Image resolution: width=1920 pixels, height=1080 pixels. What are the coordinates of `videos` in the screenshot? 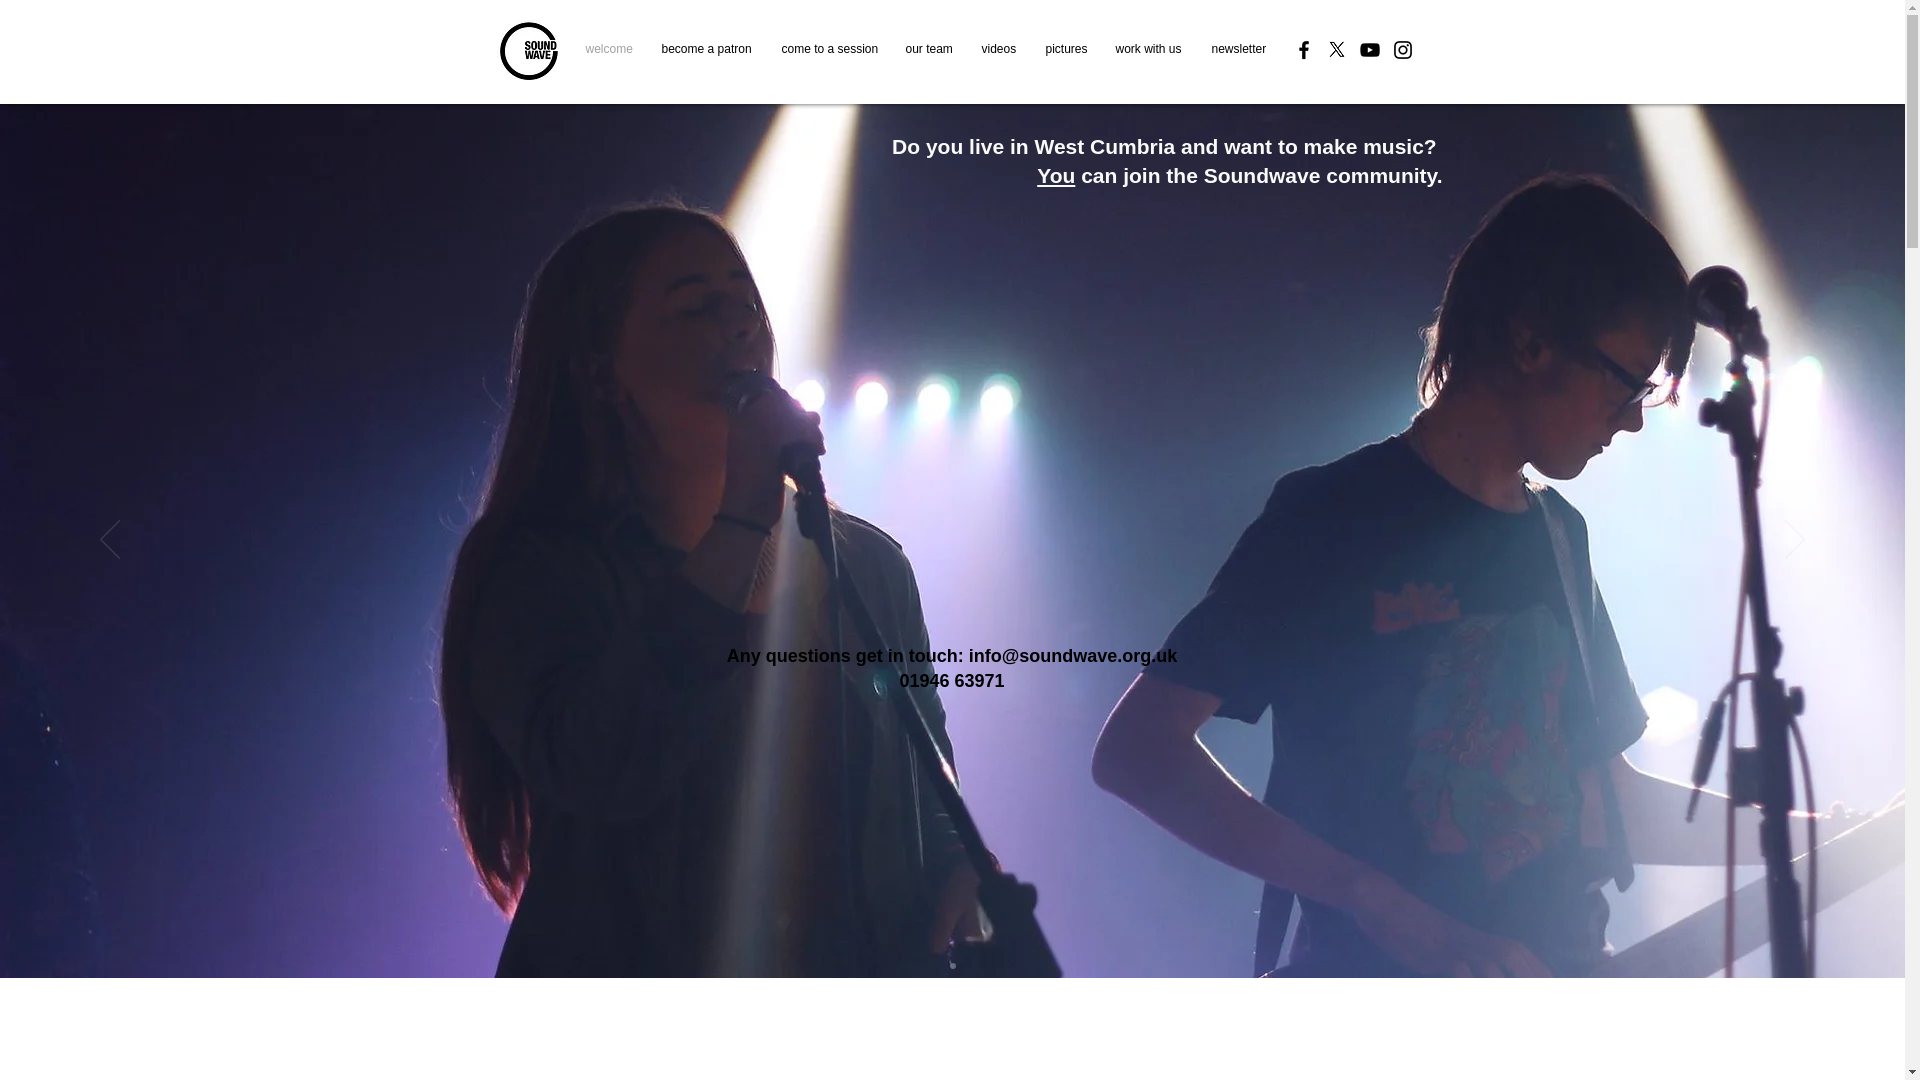 It's located at (997, 48).